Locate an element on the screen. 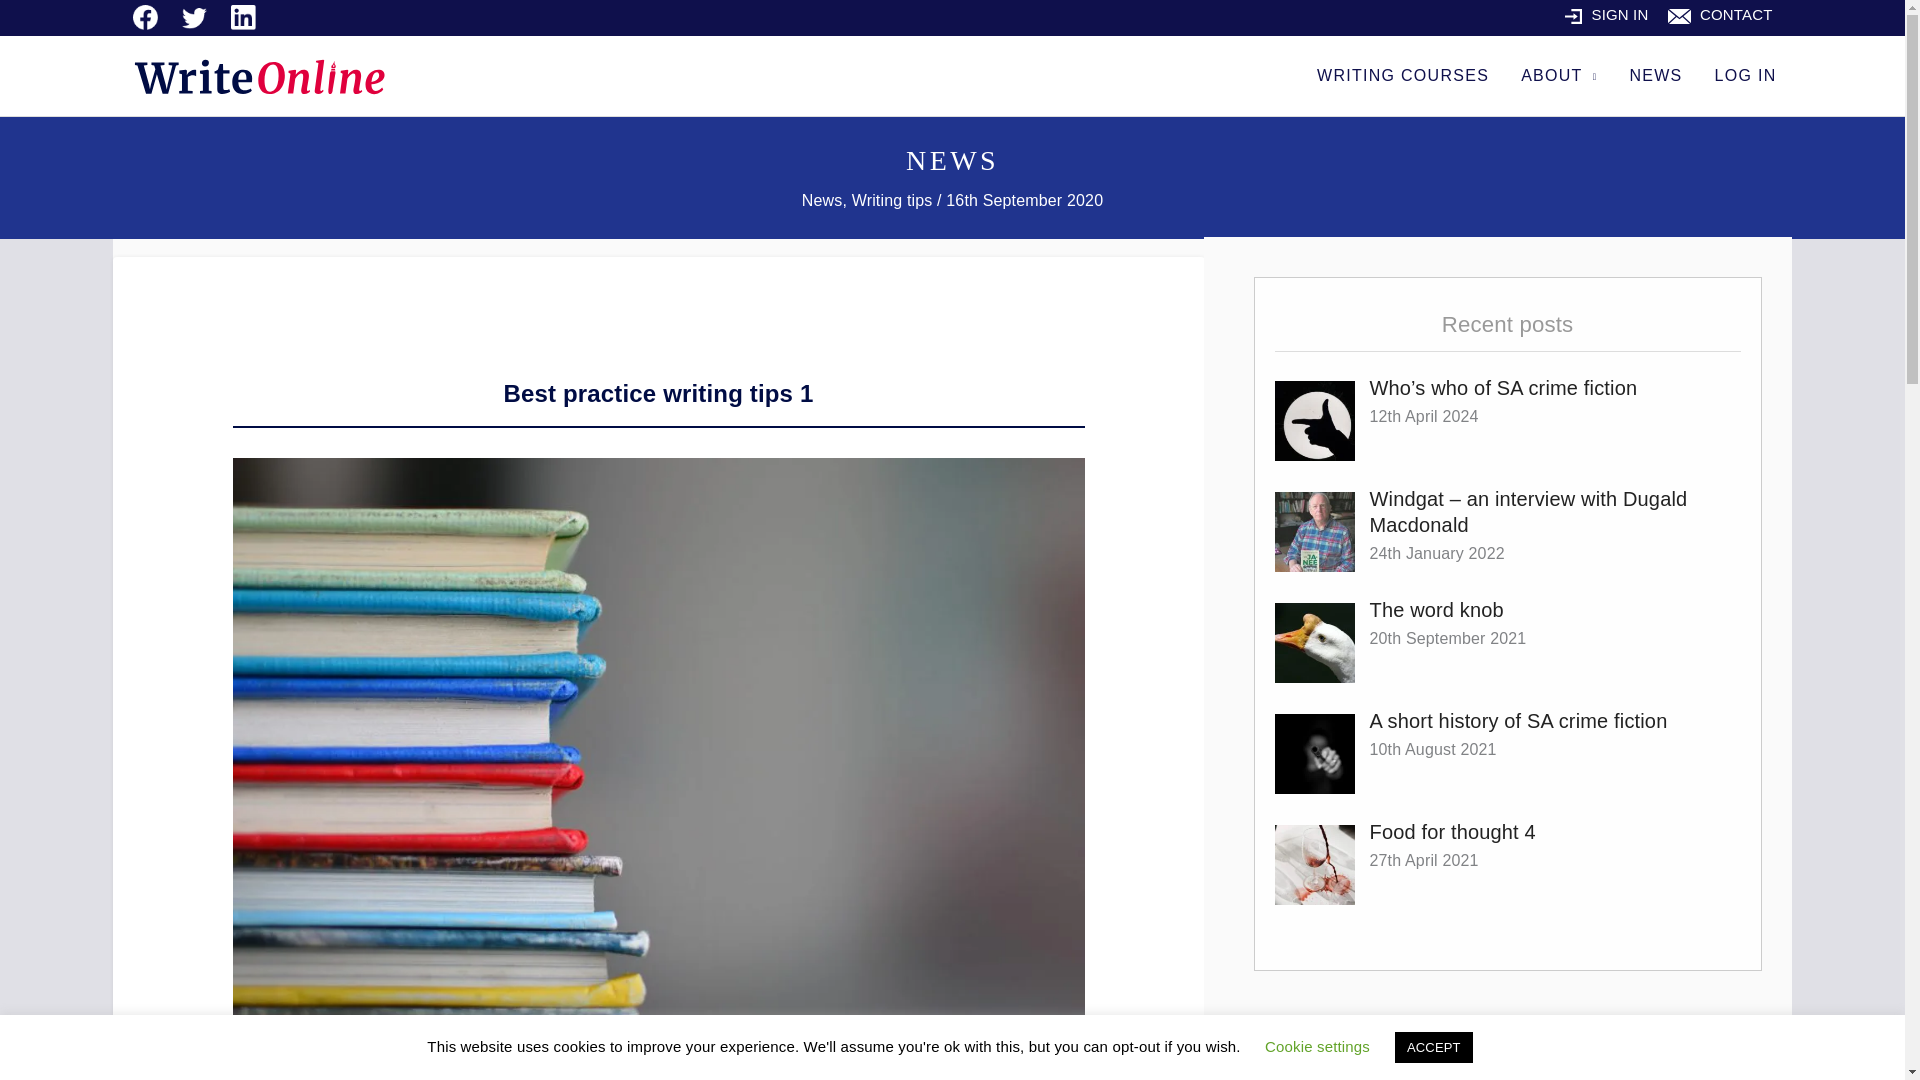 This screenshot has height=1080, width=1920. SIGN IN is located at coordinates (1606, 14).